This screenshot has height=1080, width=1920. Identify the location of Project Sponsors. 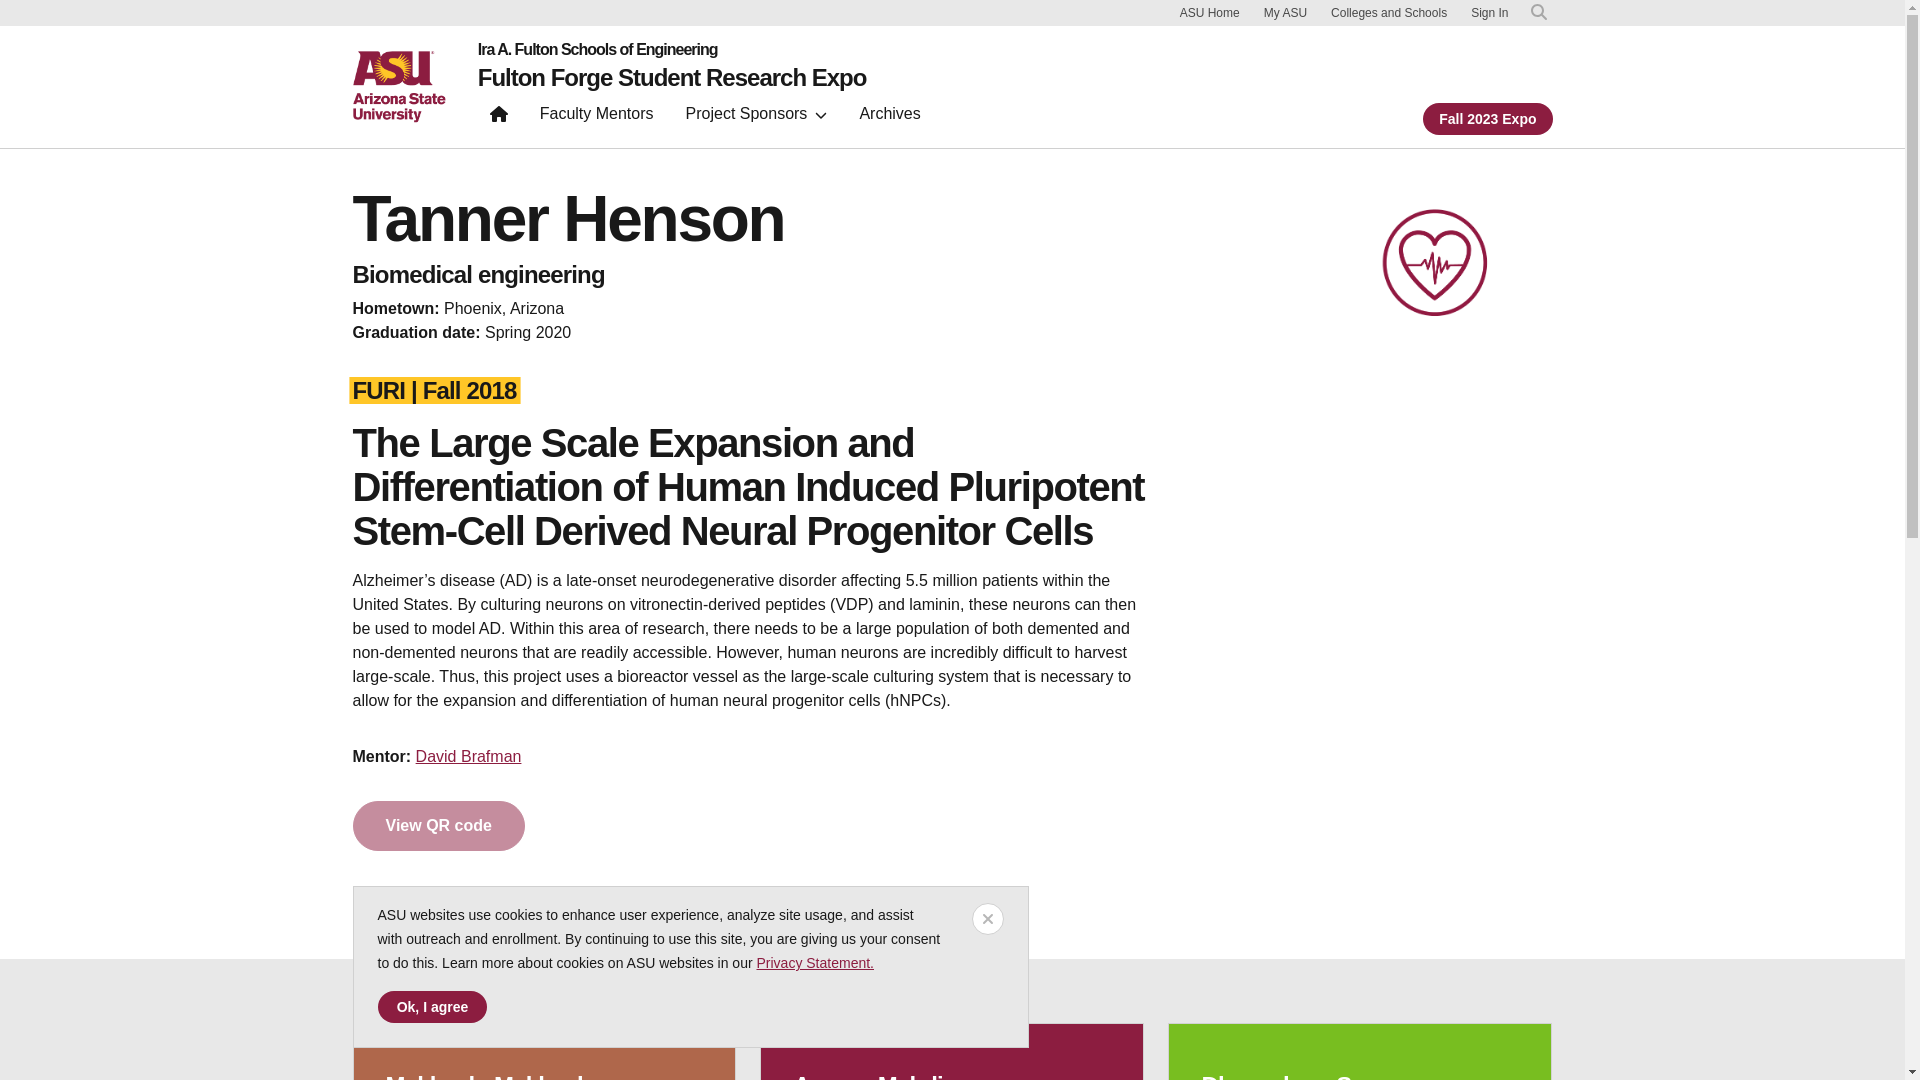
(756, 118).